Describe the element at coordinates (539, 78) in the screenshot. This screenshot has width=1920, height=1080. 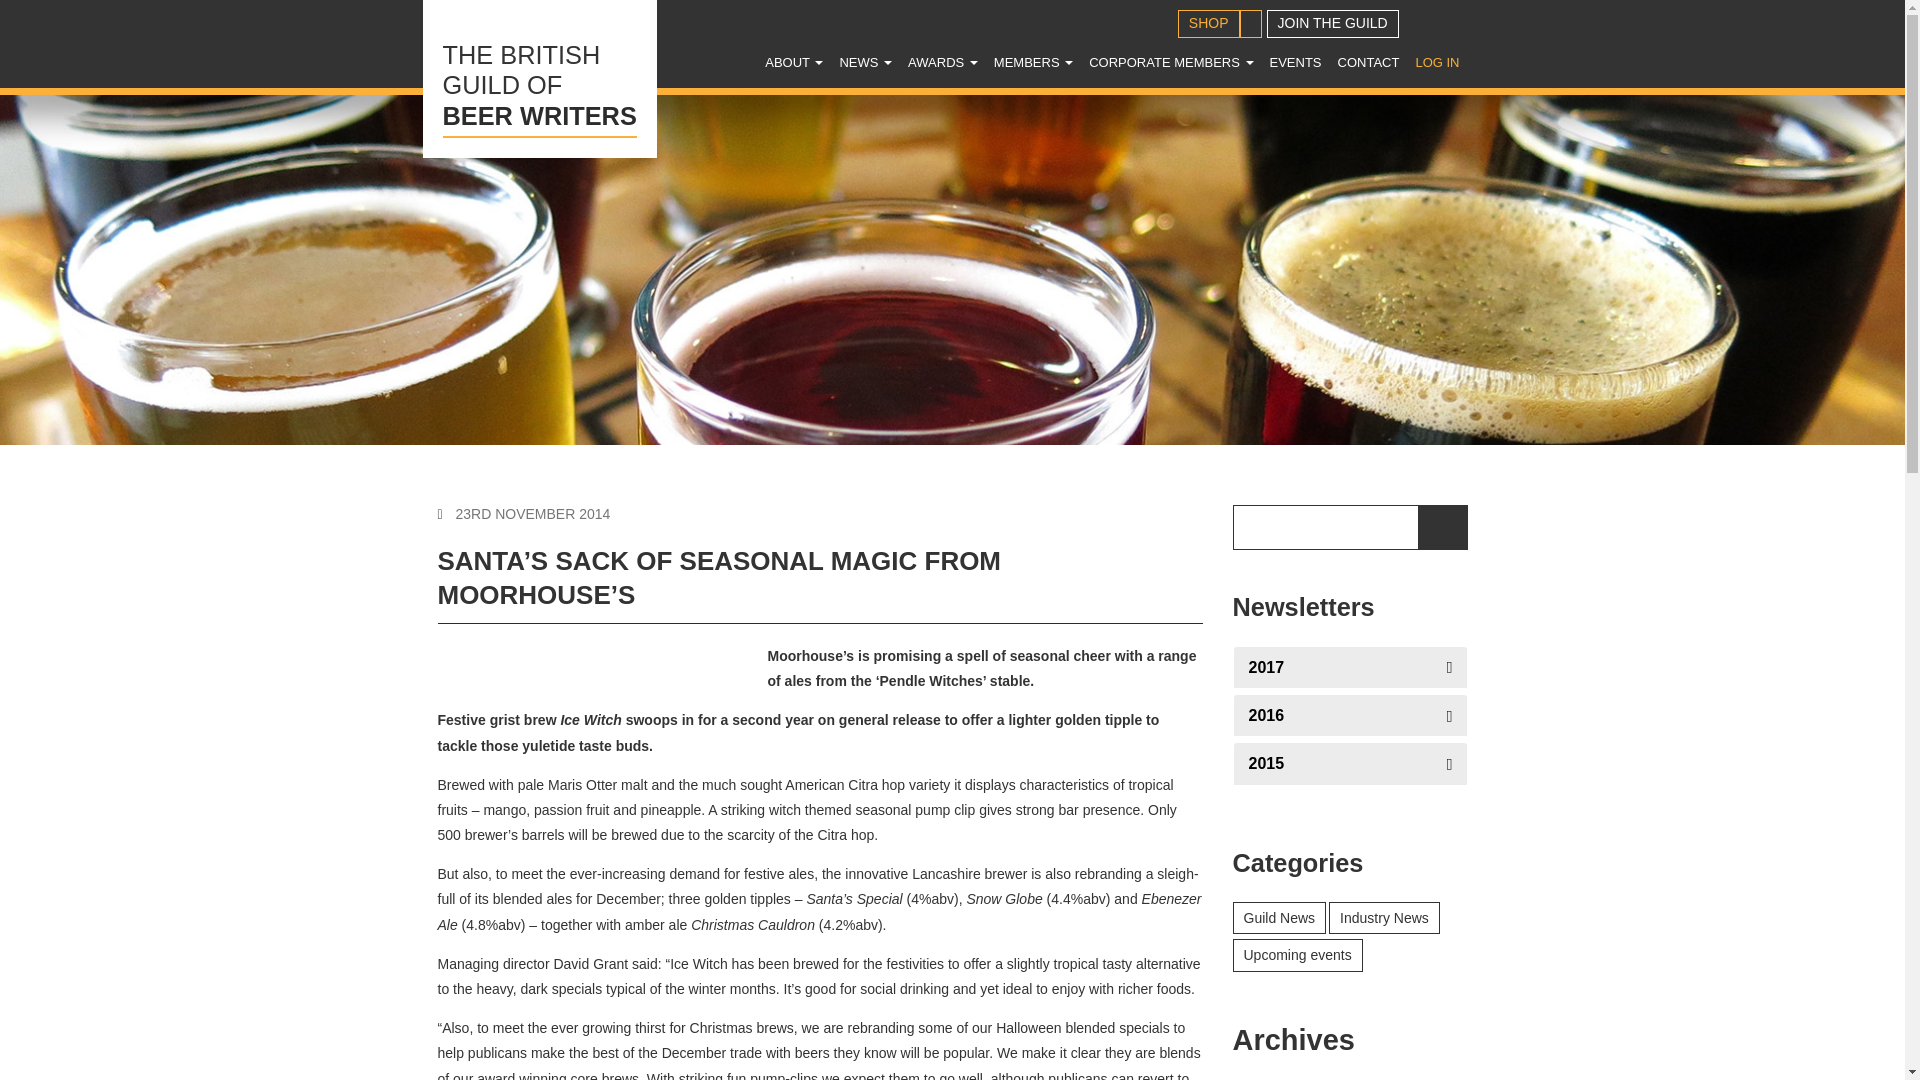
I see `Search` at that location.